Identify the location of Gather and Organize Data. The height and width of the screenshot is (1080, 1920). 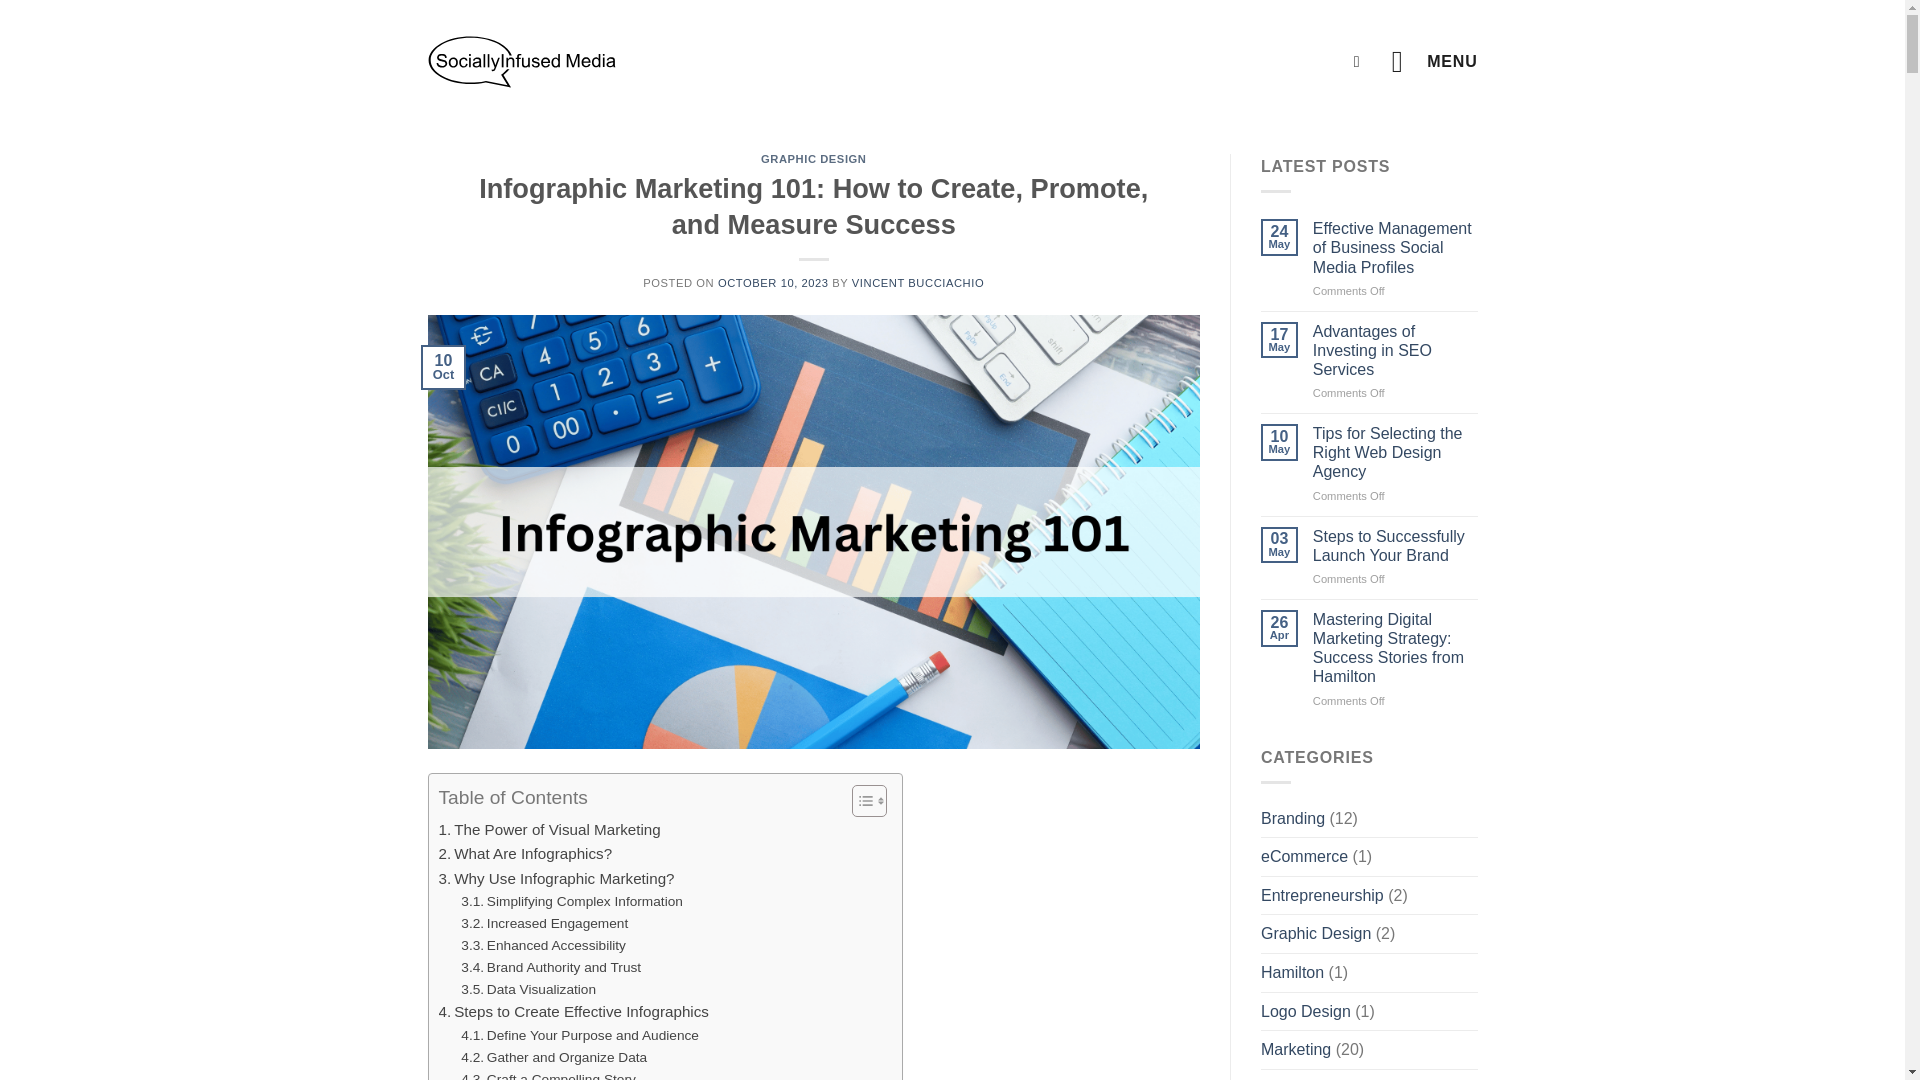
(554, 1058).